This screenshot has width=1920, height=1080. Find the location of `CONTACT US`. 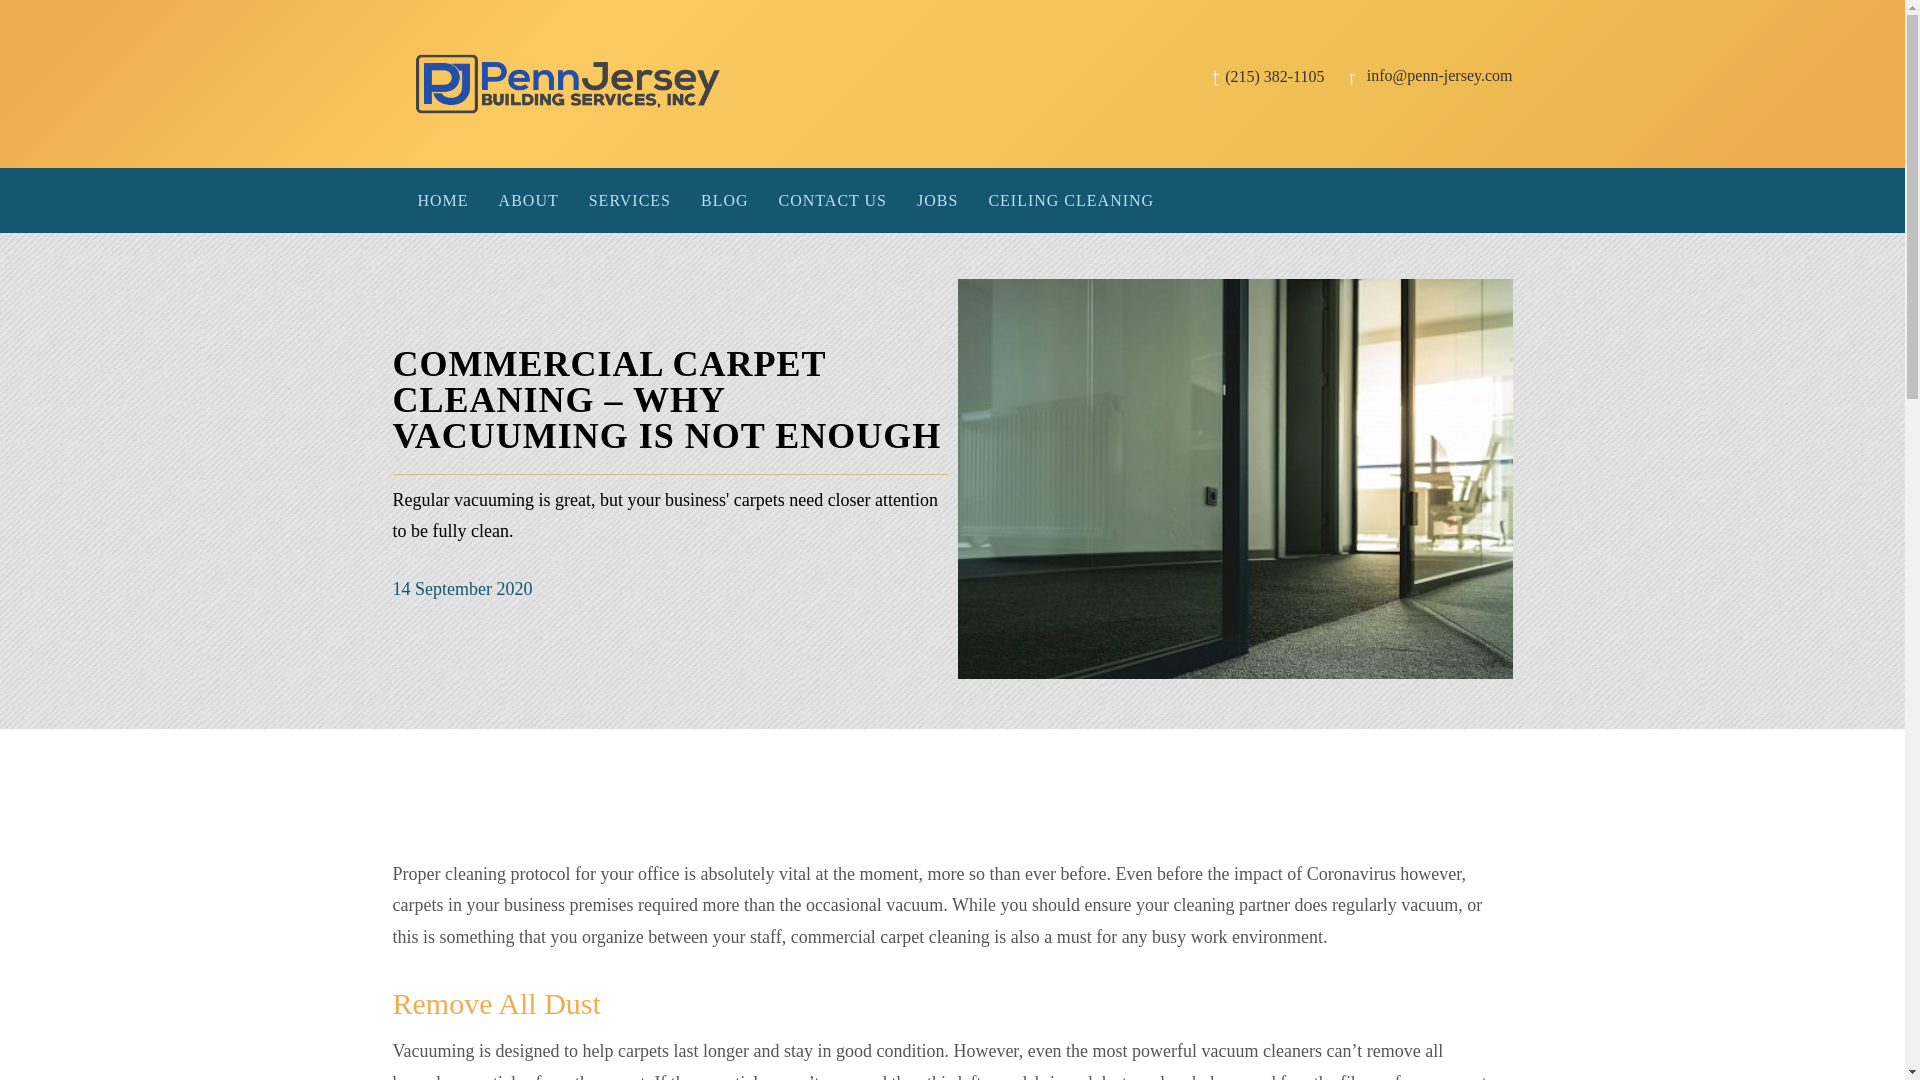

CONTACT US is located at coordinates (833, 201).